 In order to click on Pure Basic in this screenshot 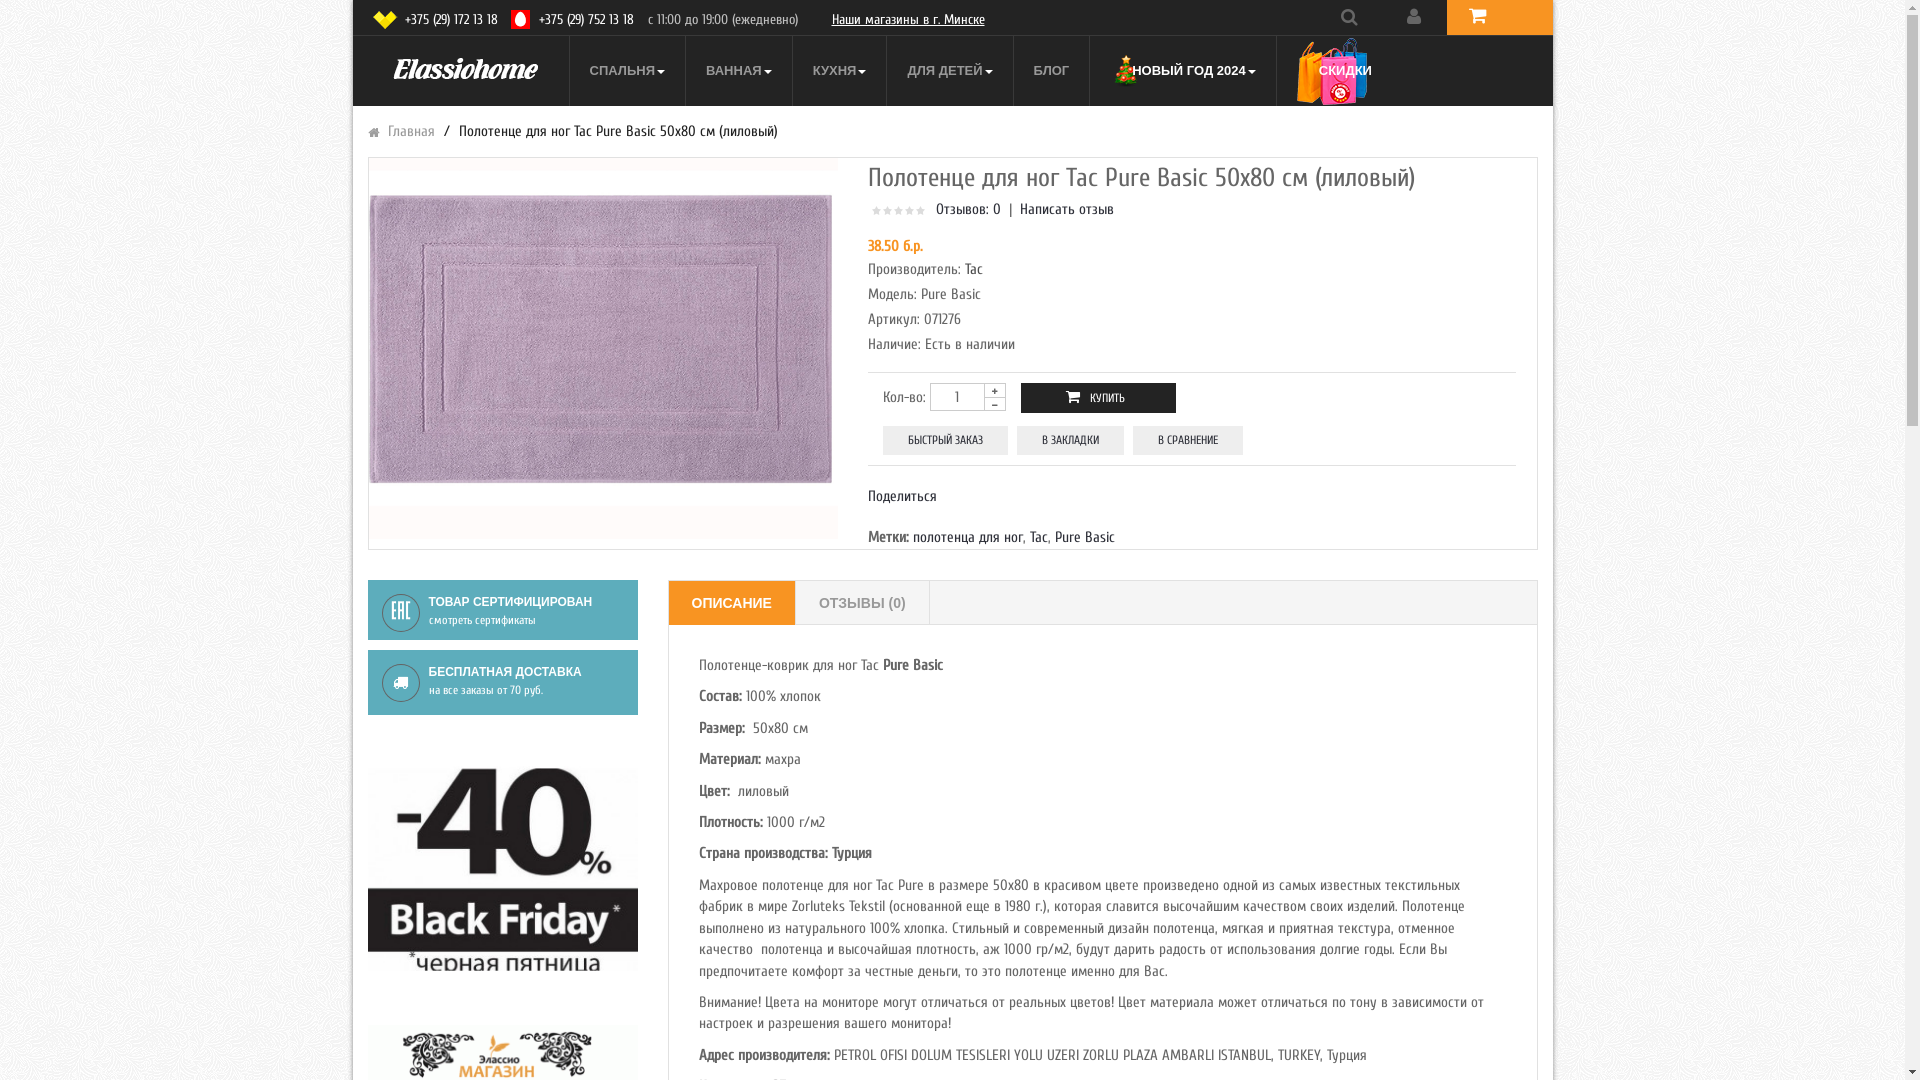, I will do `click(1085, 538)`.